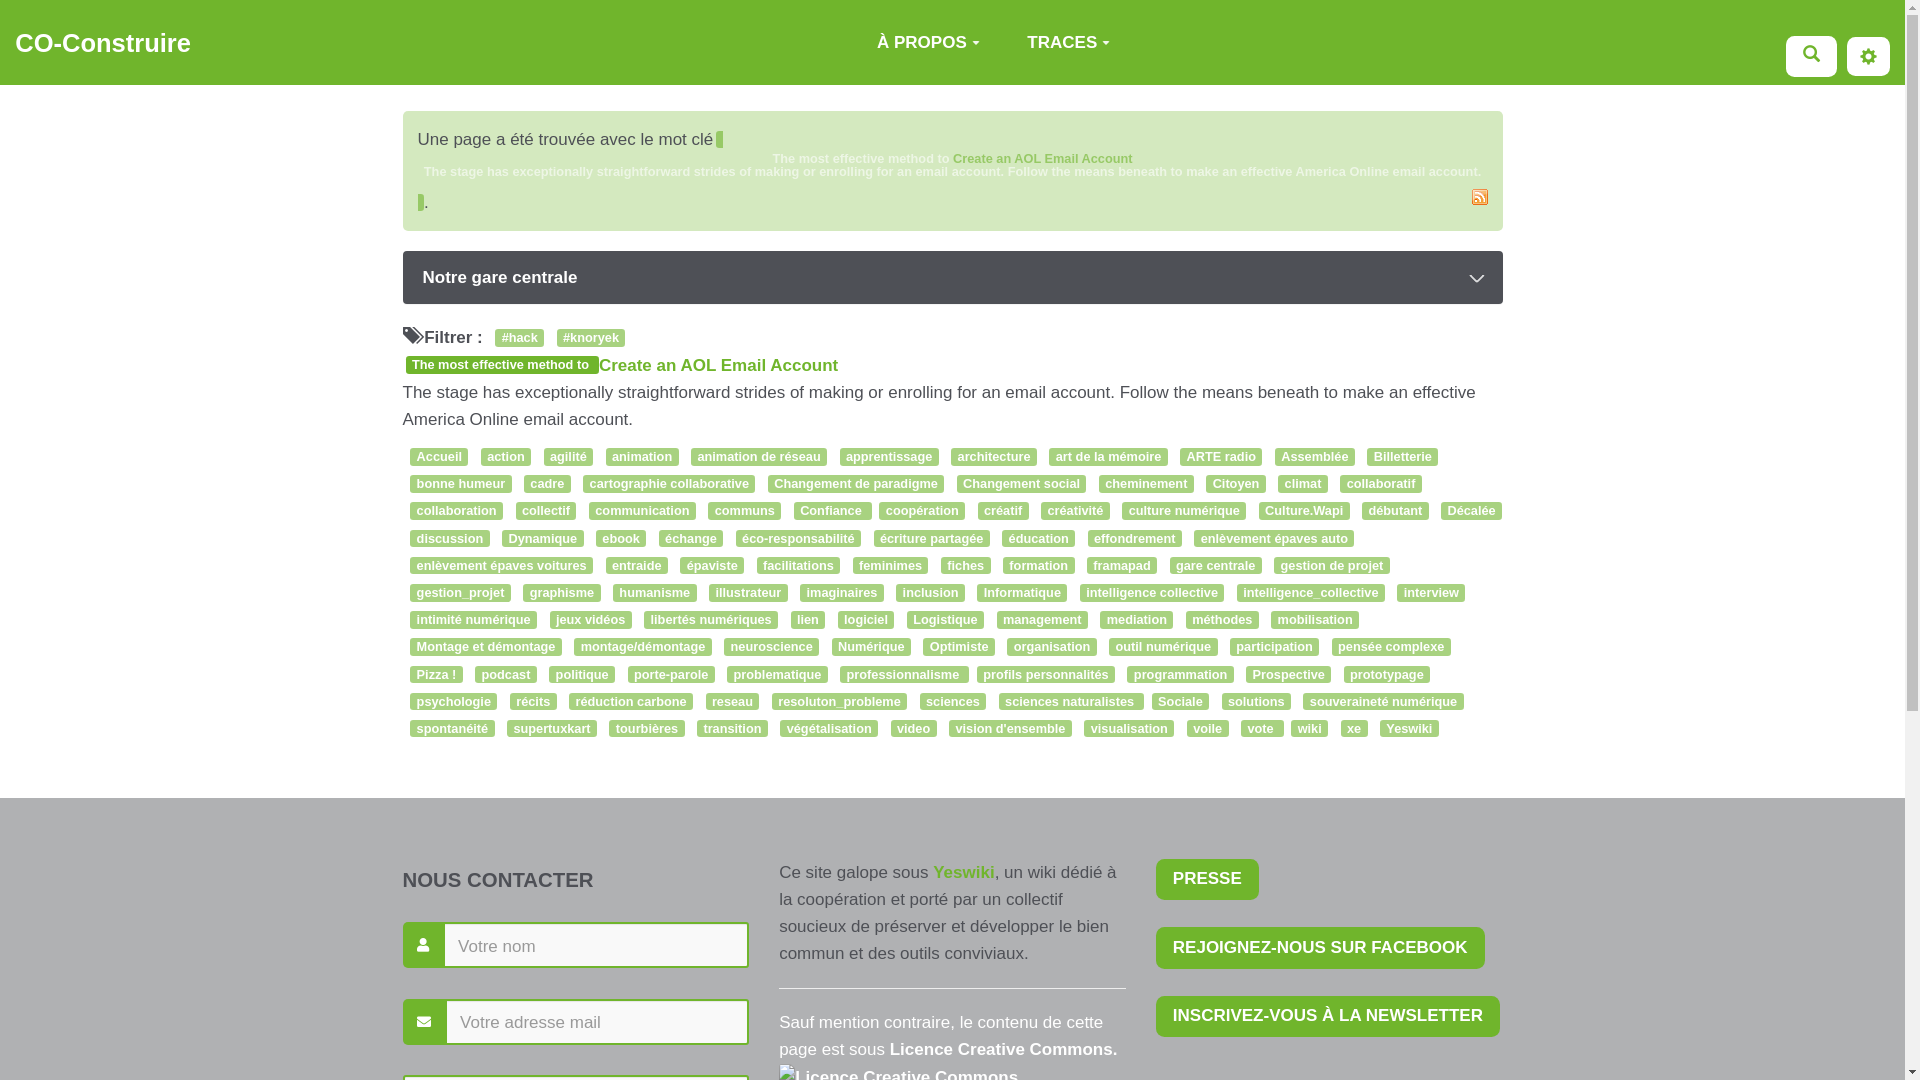 The width and height of the screenshot is (1920, 1080). What do you see at coordinates (1180, 675) in the screenshot?
I see `programmation` at bounding box center [1180, 675].